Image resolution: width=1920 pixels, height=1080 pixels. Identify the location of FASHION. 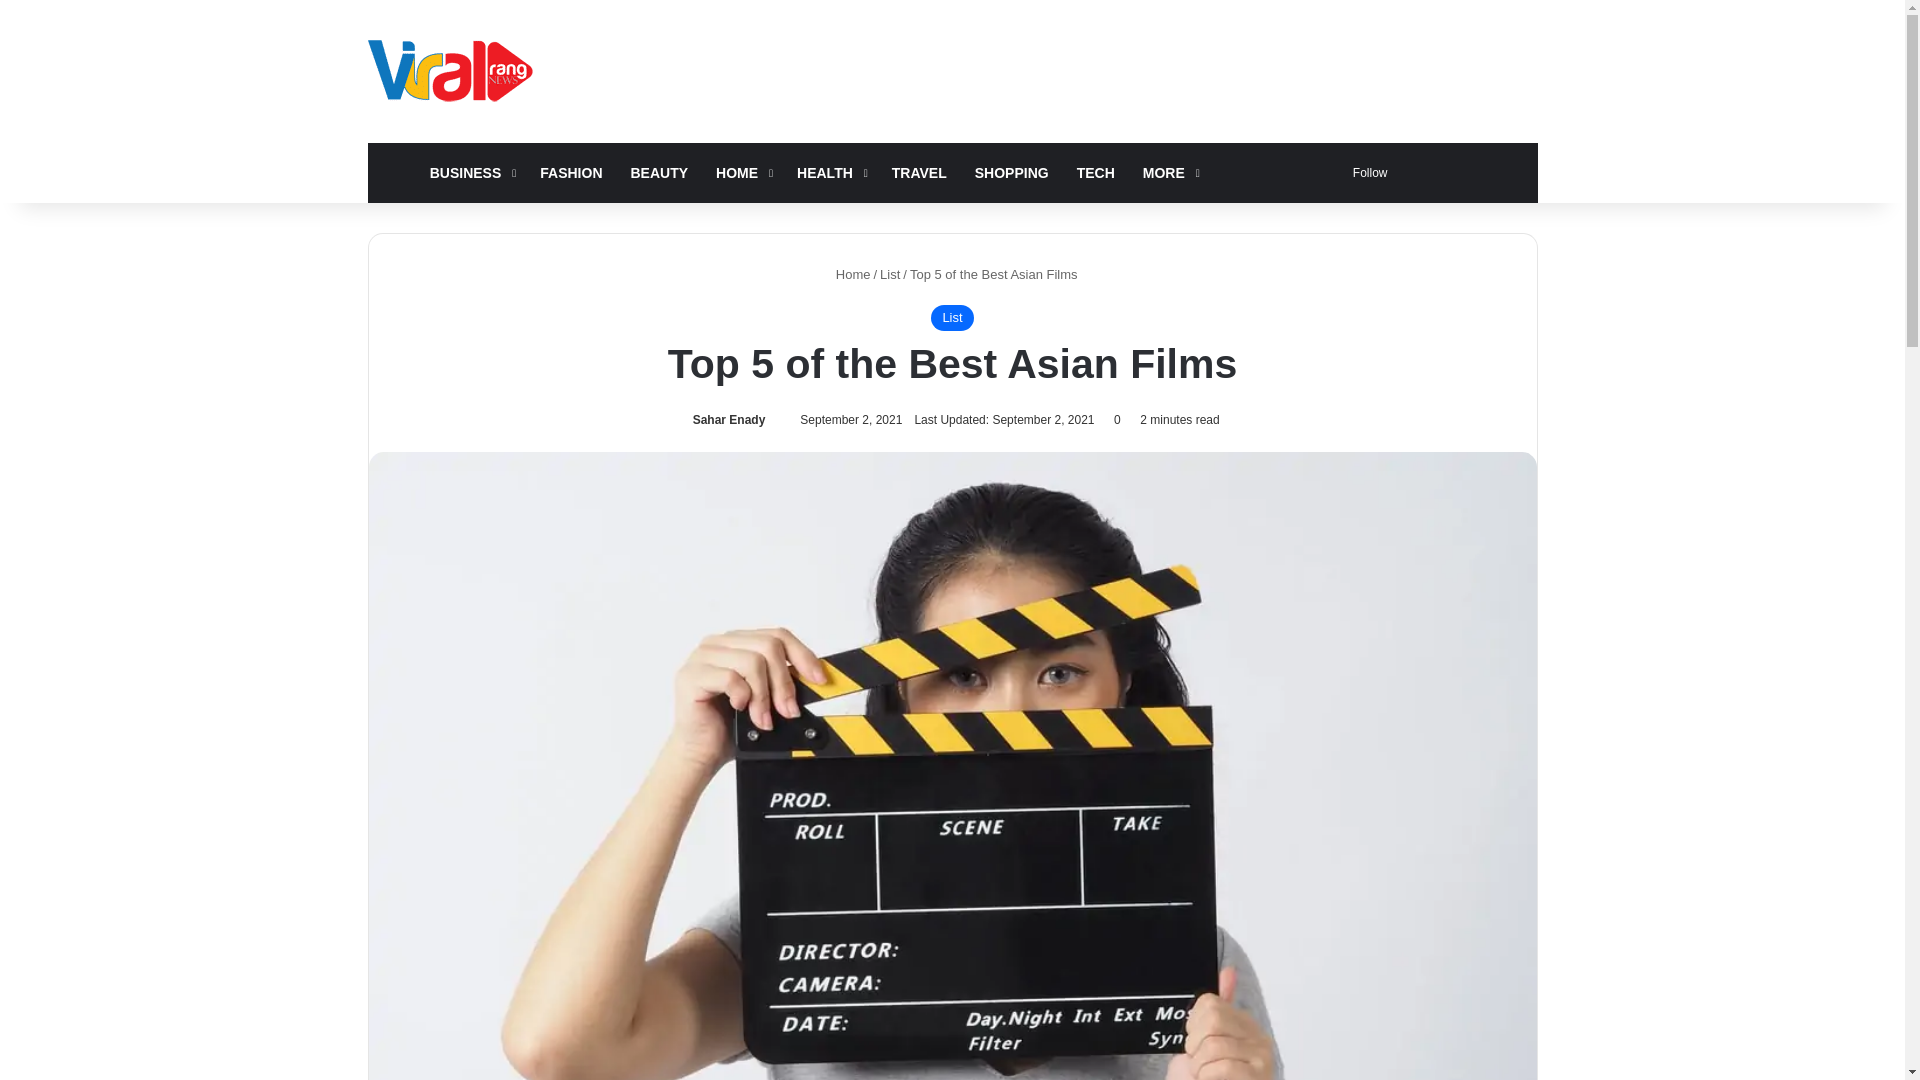
(571, 172).